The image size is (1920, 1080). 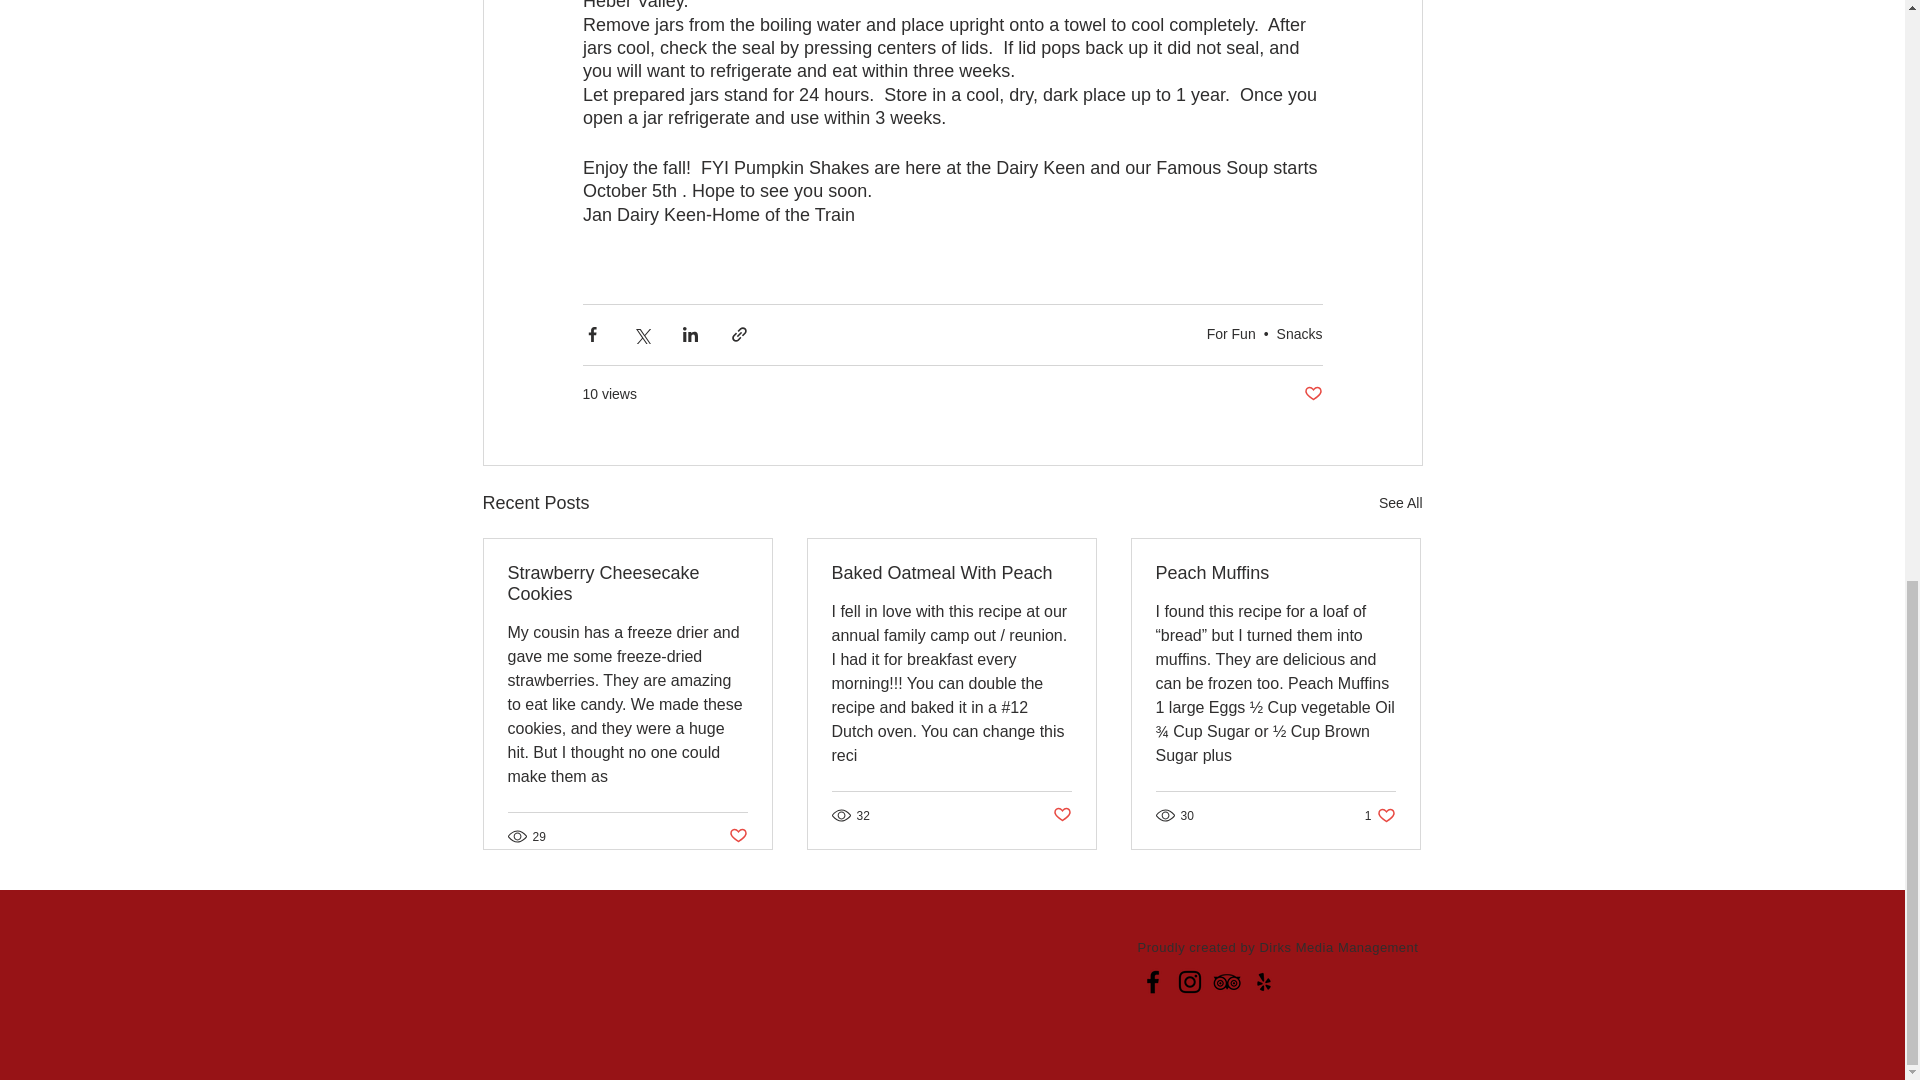 I want to click on Peach Muffins, so click(x=1275, y=573).